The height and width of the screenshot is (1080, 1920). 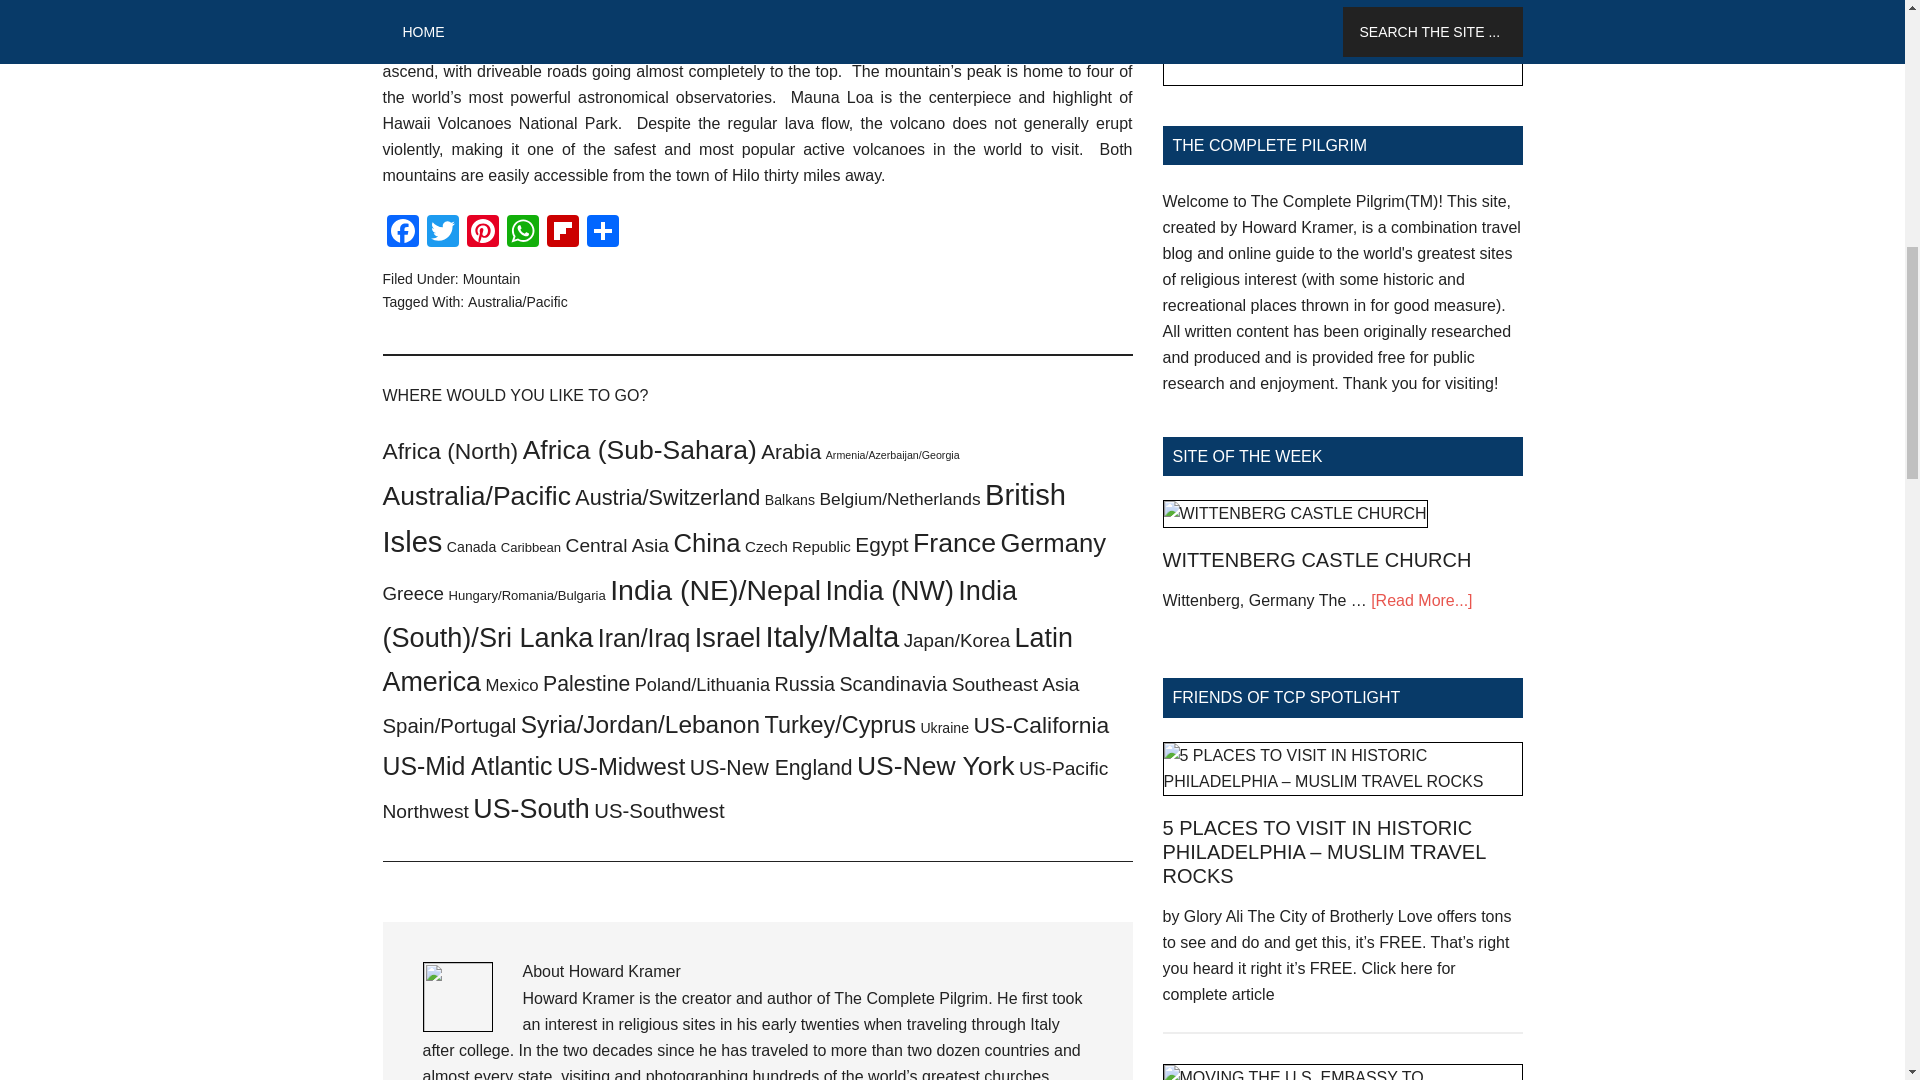 I want to click on Canada, so click(x=471, y=546).